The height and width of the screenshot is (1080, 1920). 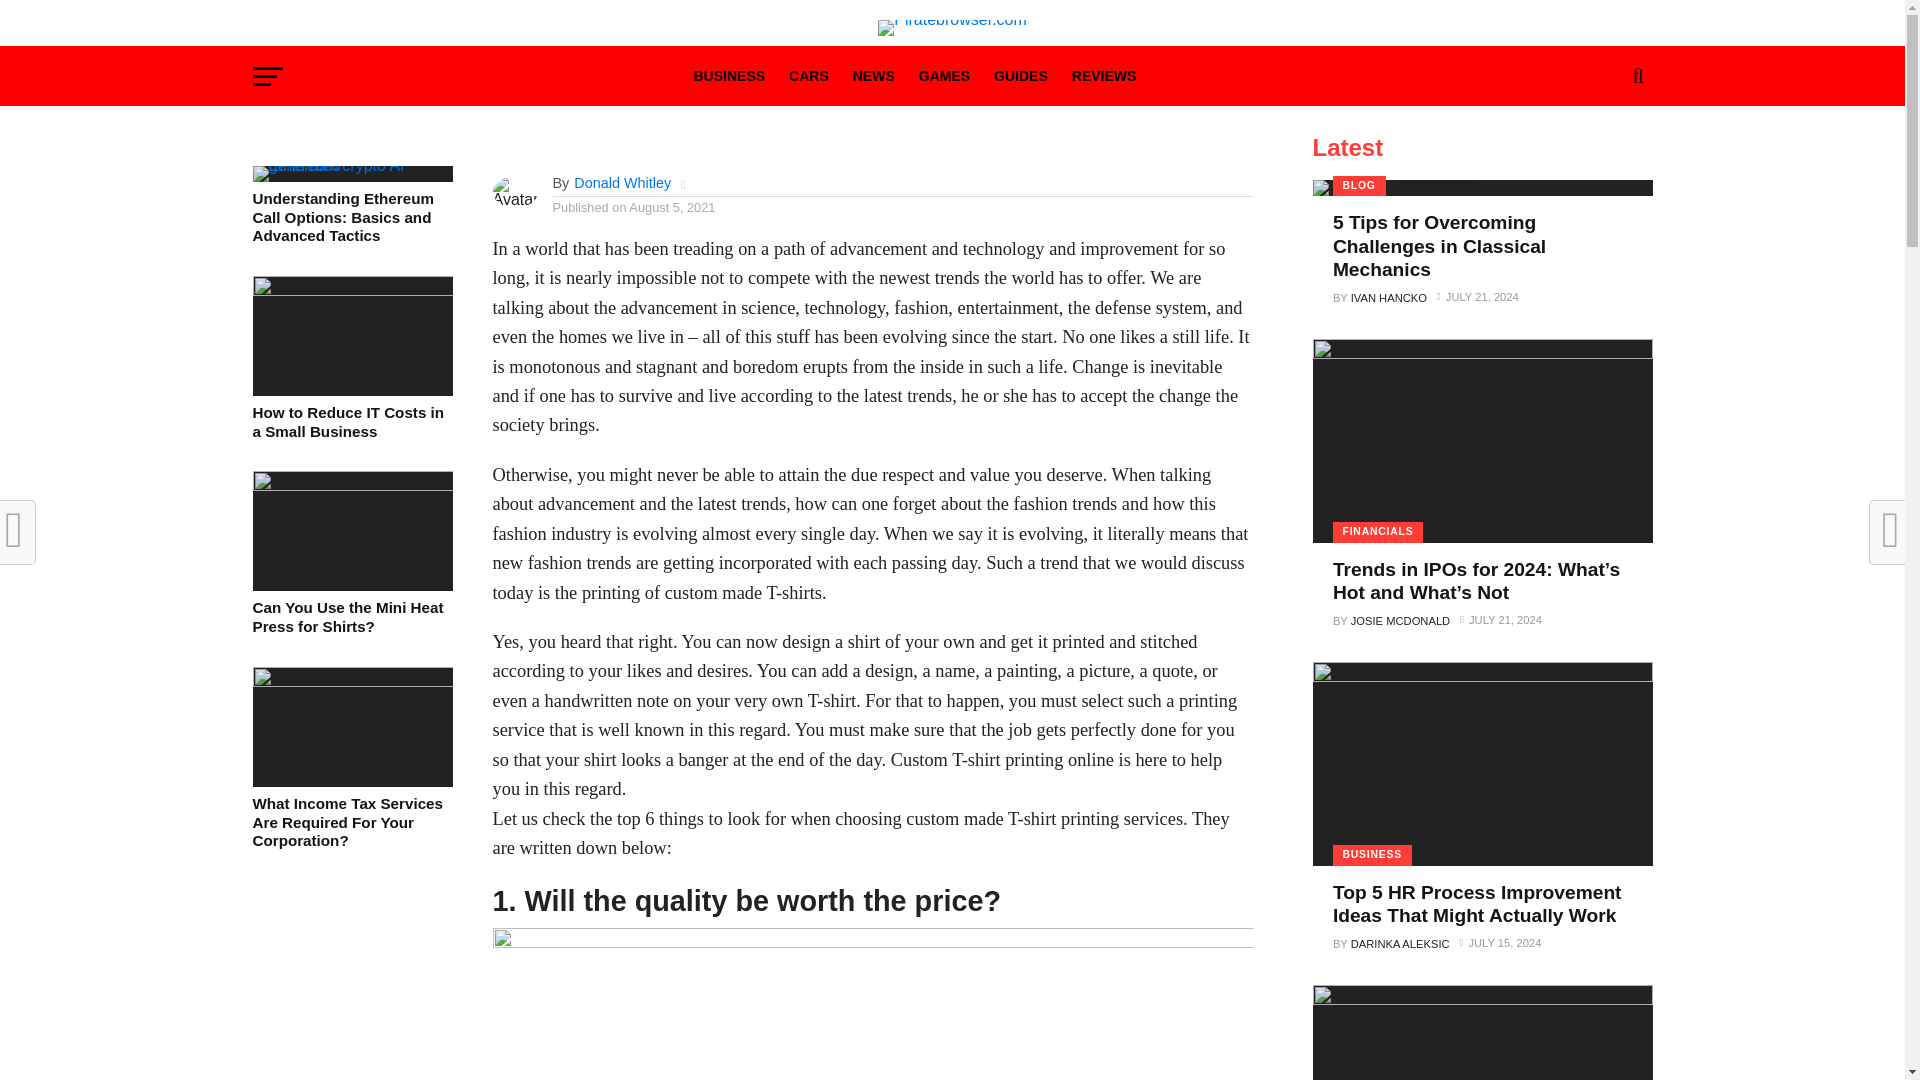 I want to click on BUSINESS, so click(x=729, y=78).